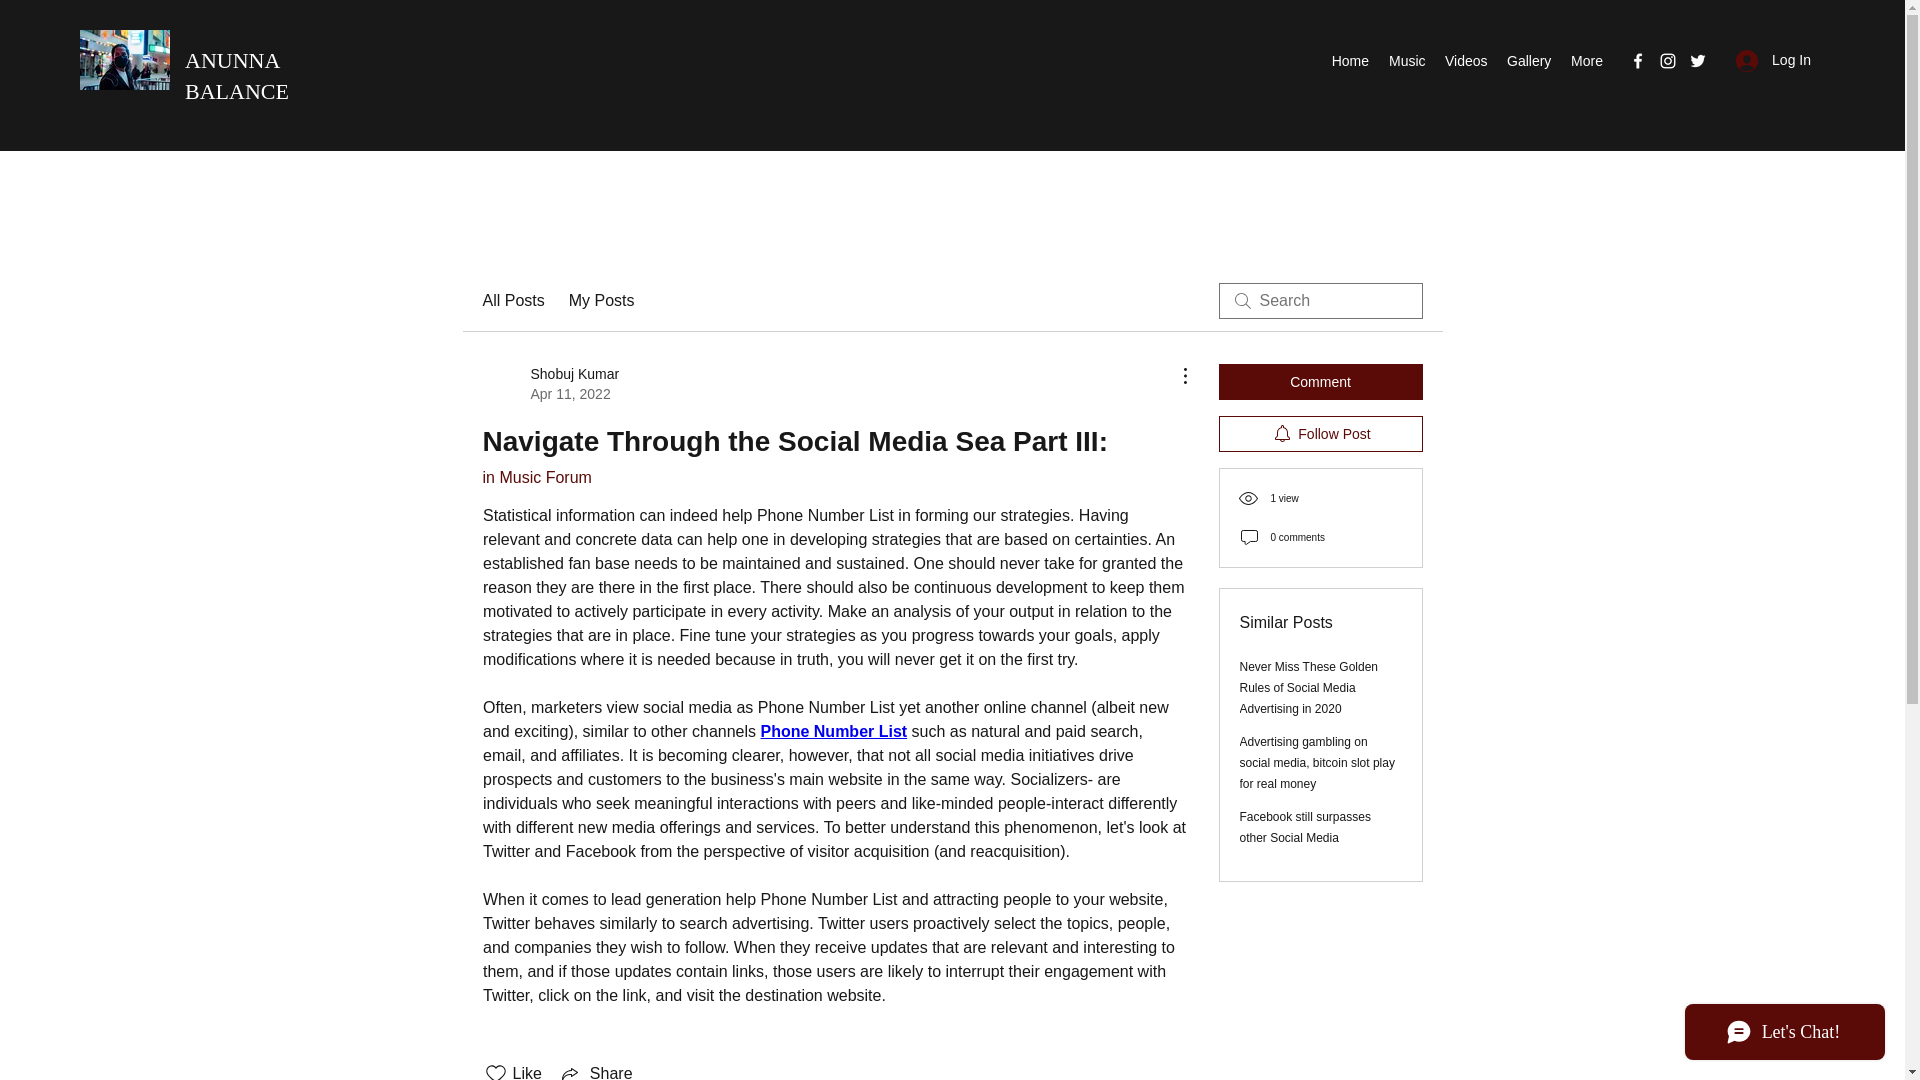 The width and height of the screenshot is (1920, 1080). What do you see at coordinates (512, 301) in the screenshot?
I see `in Music Forum` at bounding box center [512, 301].